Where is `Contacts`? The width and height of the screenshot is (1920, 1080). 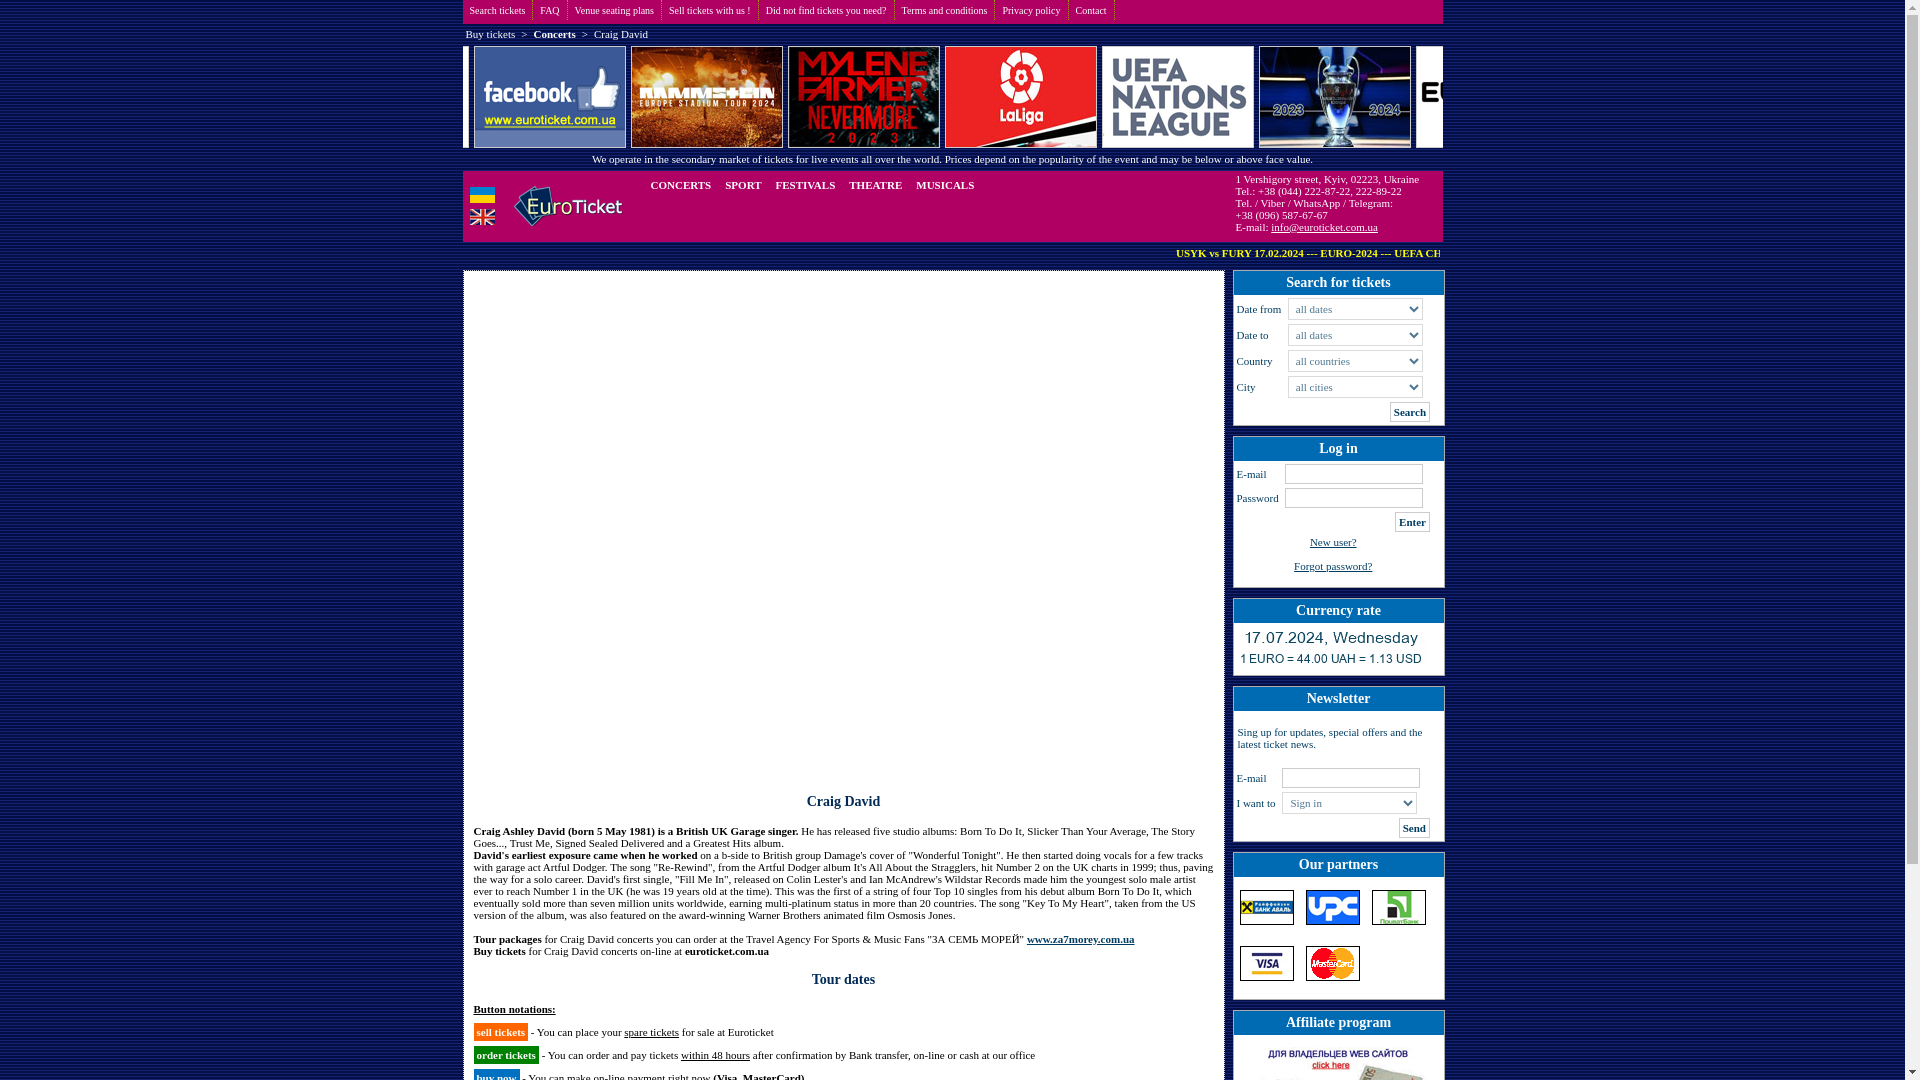 Contacts is located at coordinates (1091, 10).